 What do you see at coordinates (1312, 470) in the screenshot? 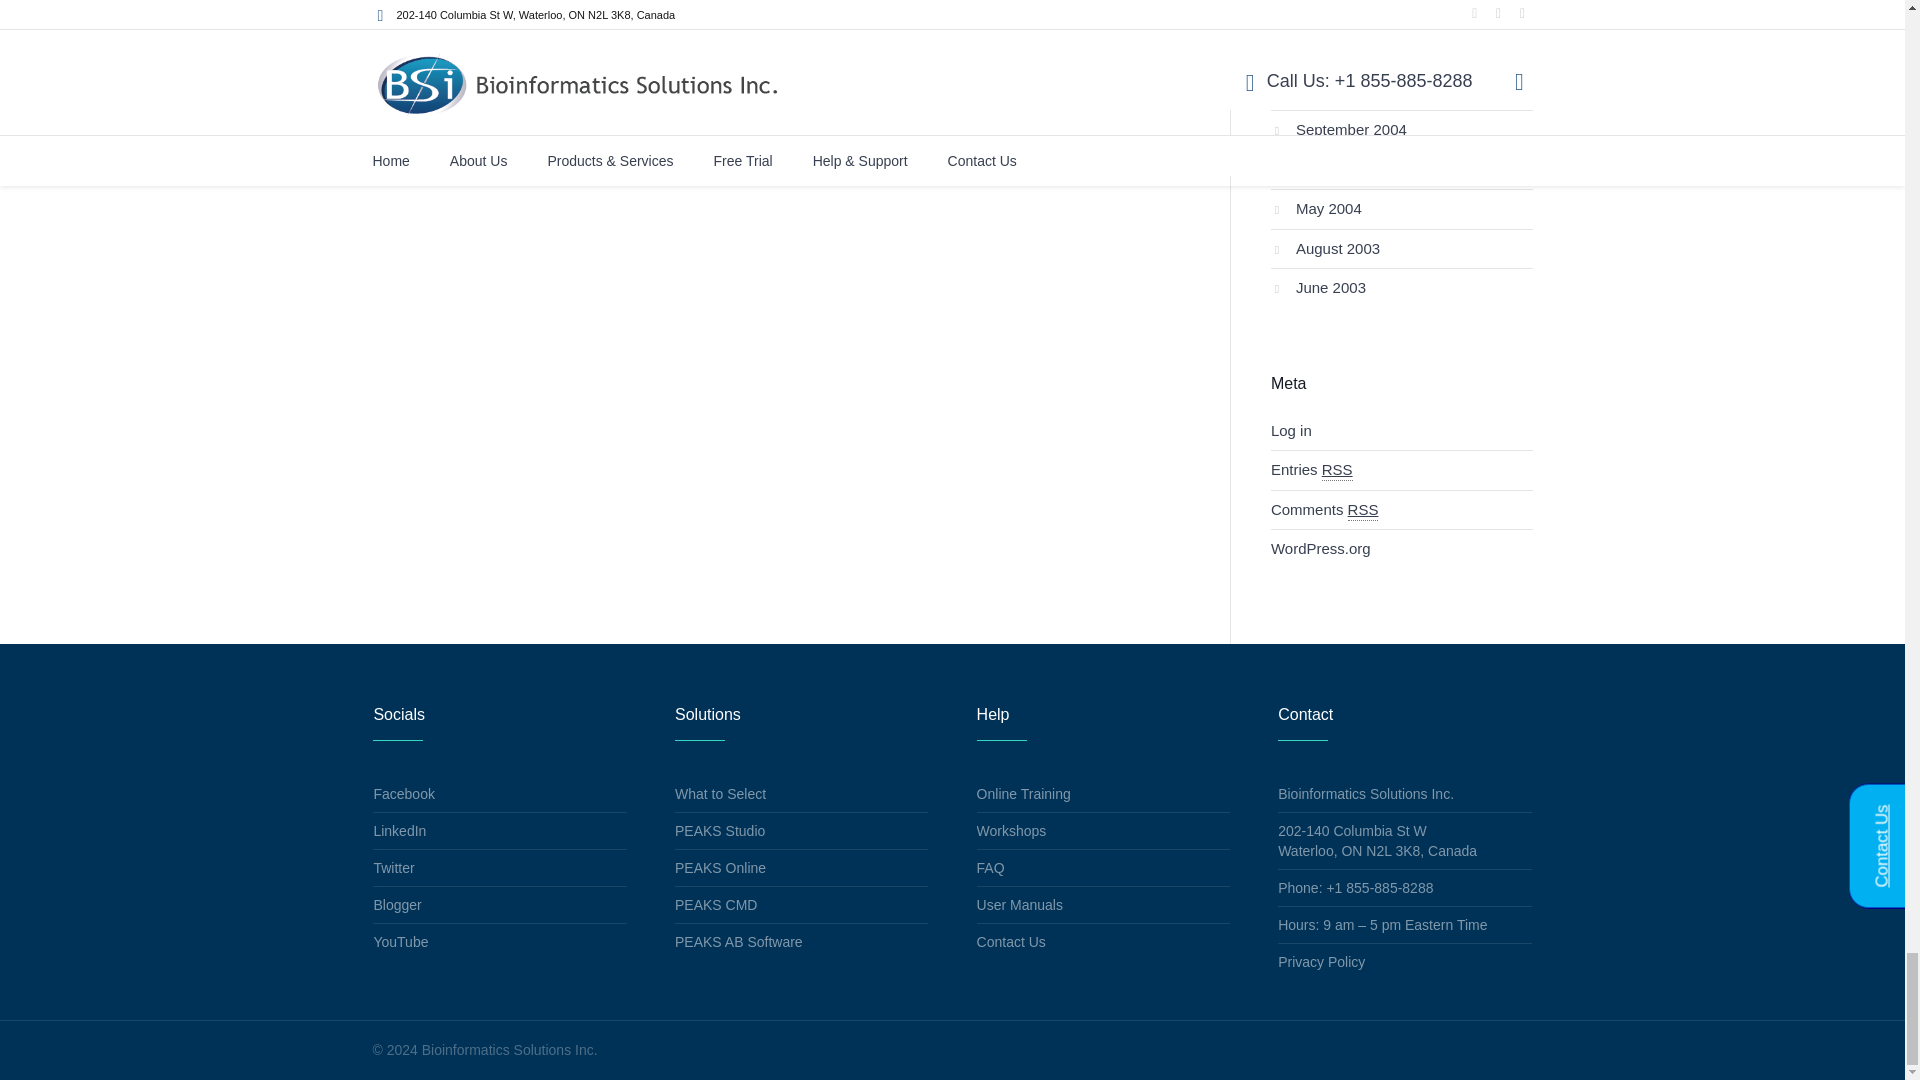
I see `Syndicate this site using RSS 2.0` at bounding box center [1312, 470].